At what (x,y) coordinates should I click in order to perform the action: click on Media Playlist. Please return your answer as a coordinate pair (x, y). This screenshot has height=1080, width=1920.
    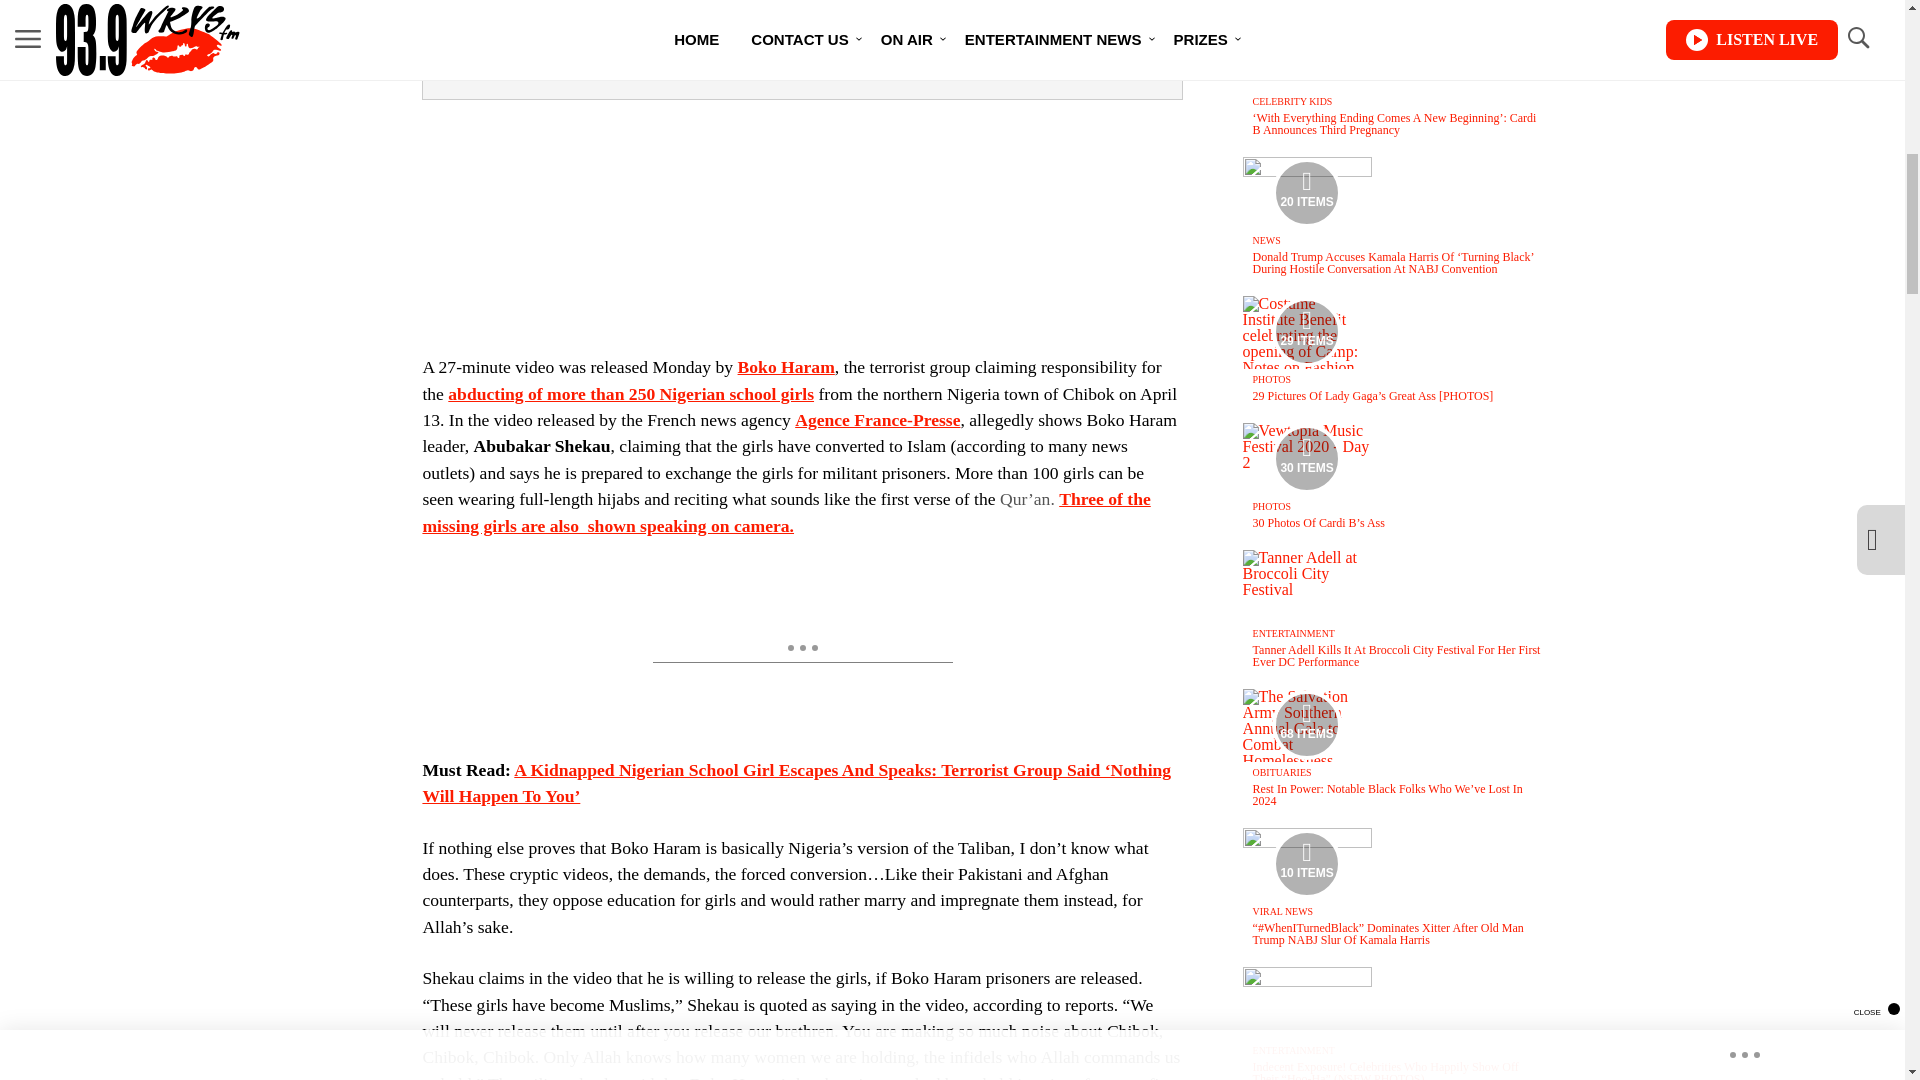
    Looking at the image, I should click on (1306, 332).